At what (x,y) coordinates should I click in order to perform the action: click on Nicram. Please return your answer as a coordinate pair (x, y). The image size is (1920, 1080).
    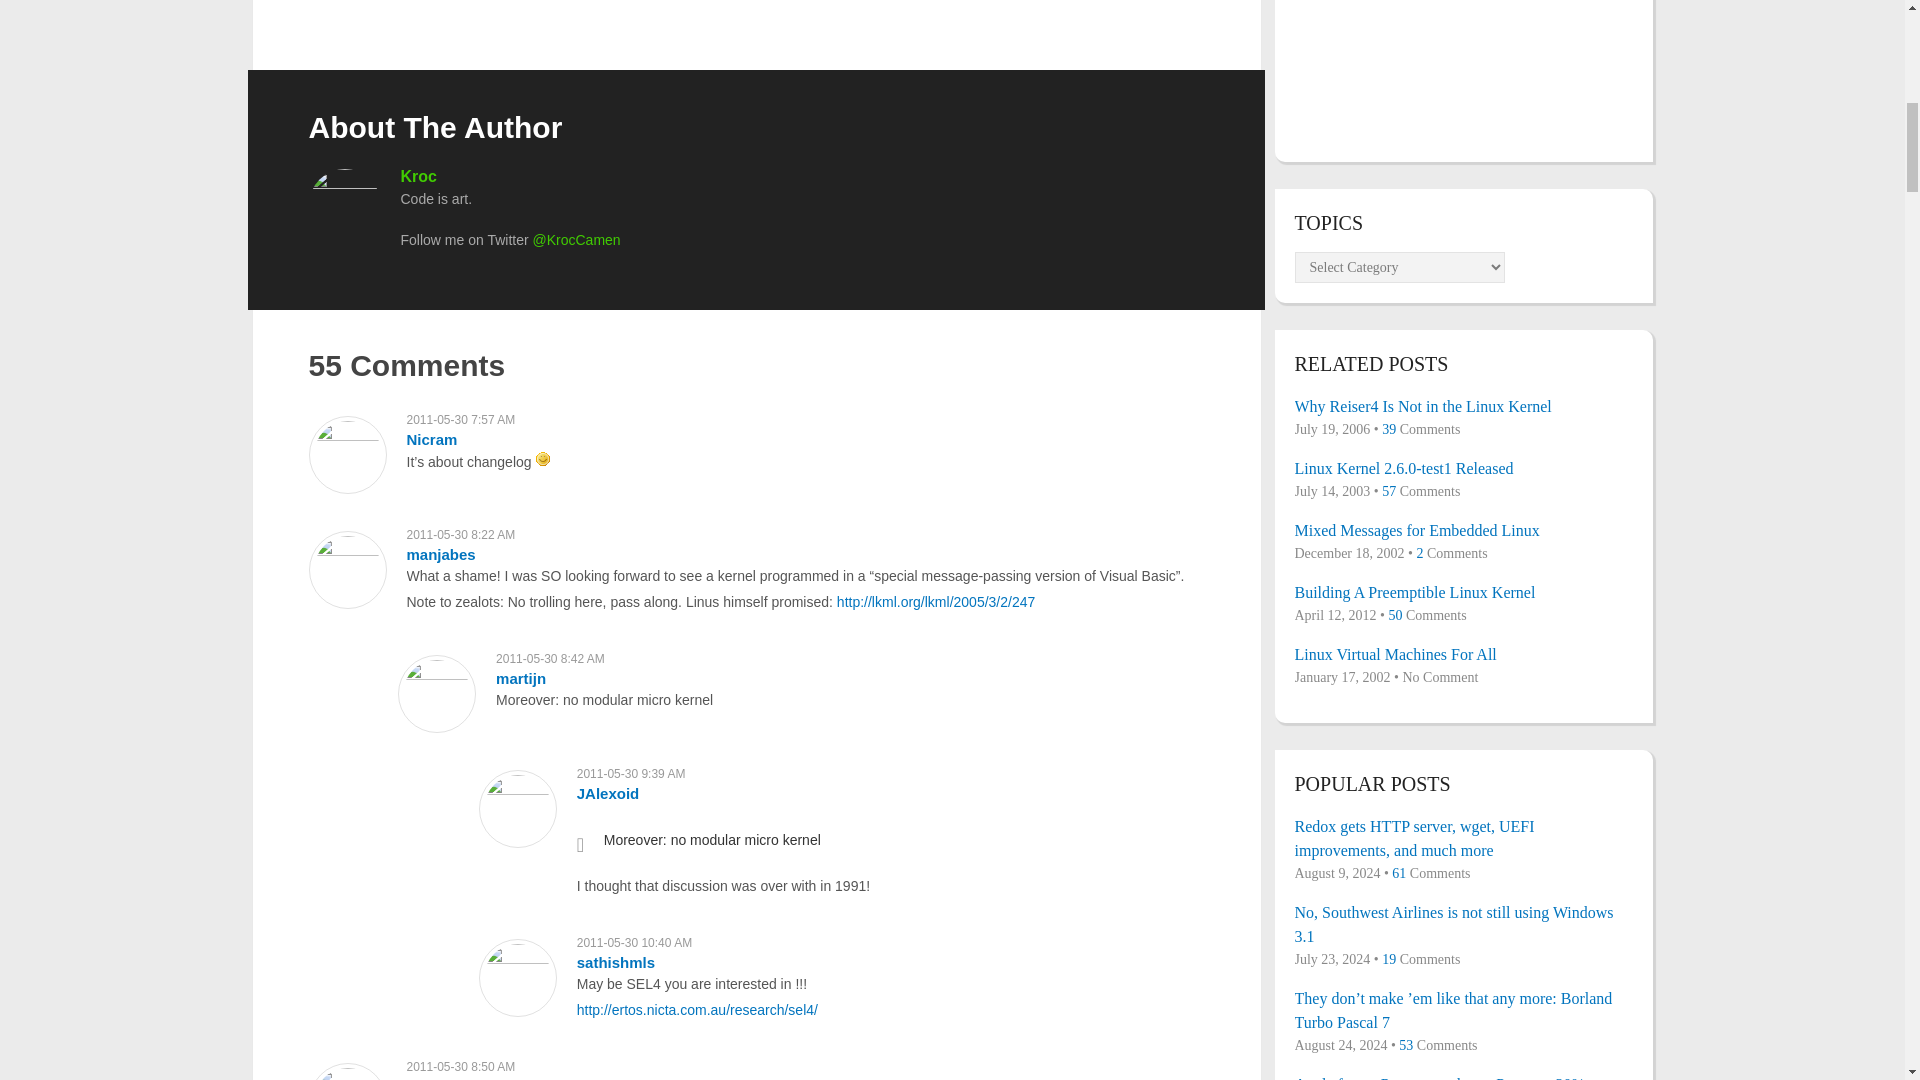
    Looking at the image, I should click on (430, 439).